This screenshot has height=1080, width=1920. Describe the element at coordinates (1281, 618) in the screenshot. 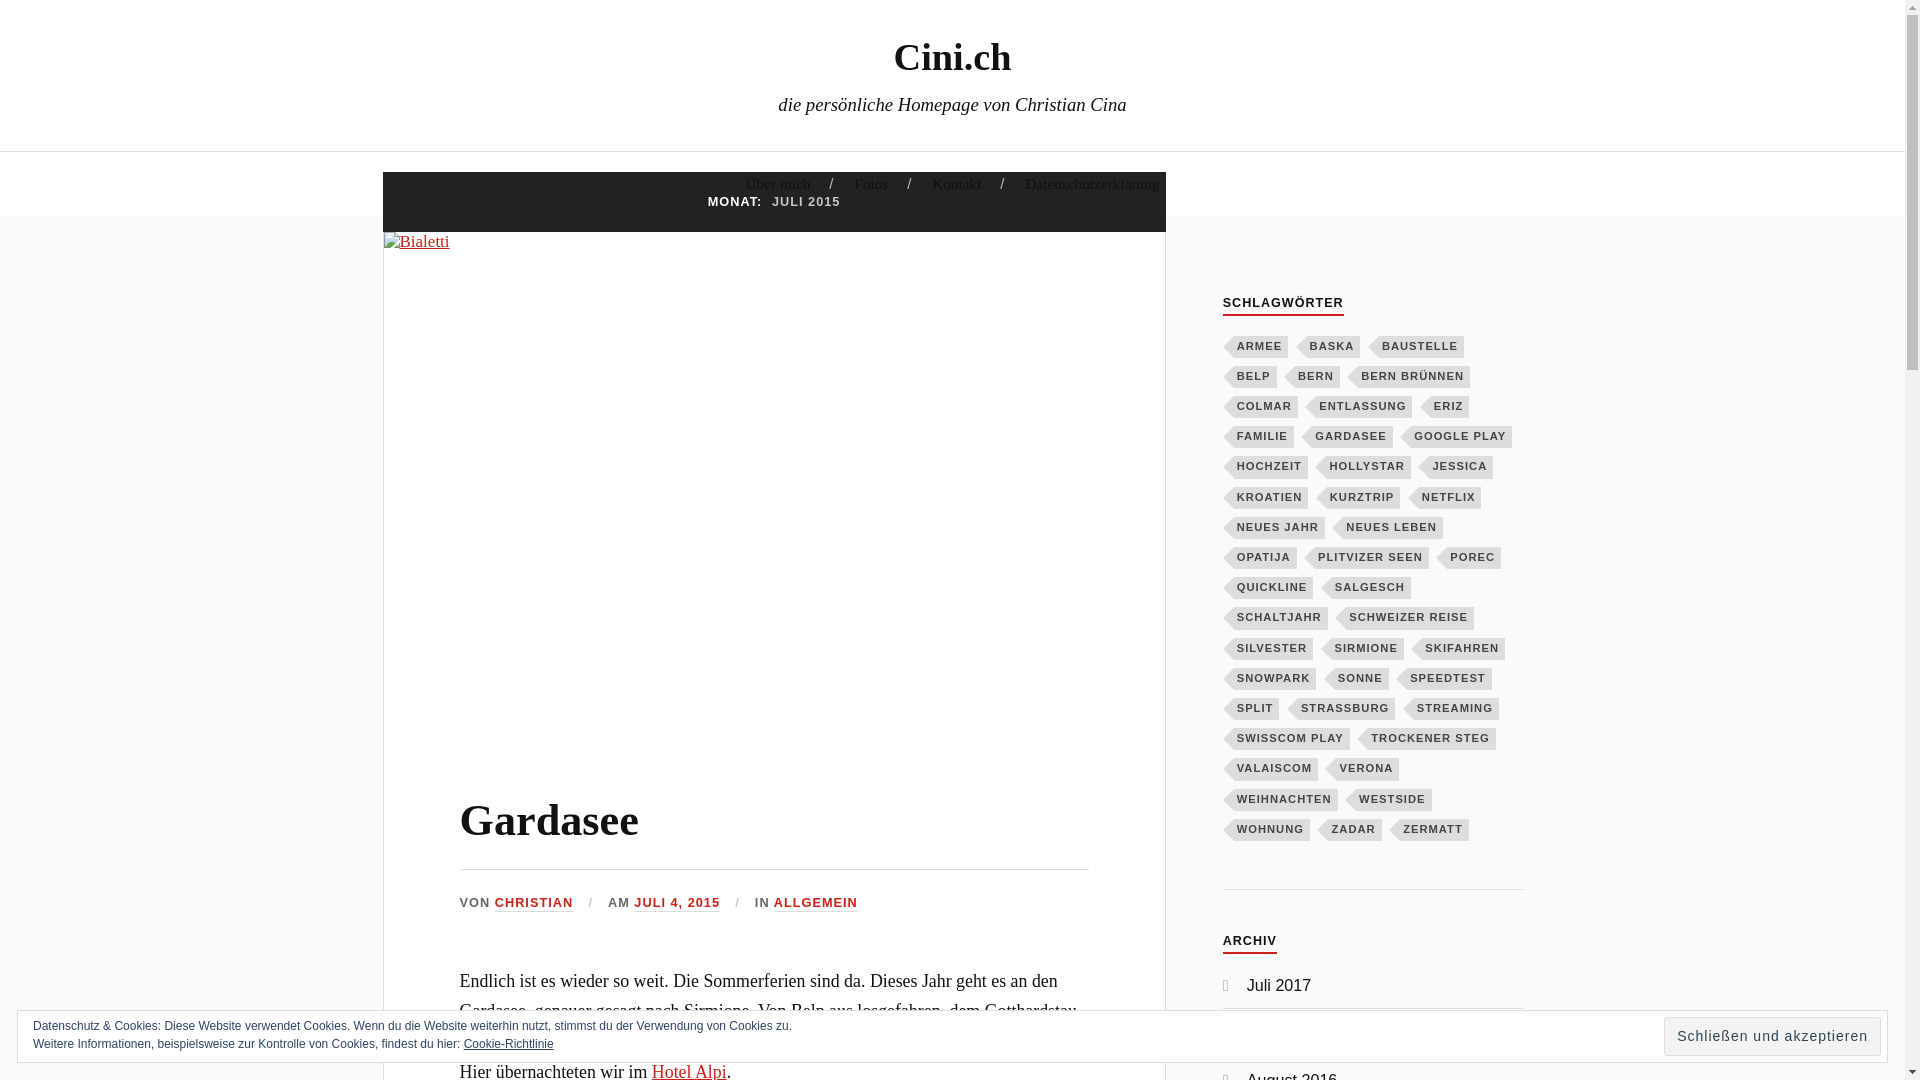

I see `SCHALTJAHR` at that location.